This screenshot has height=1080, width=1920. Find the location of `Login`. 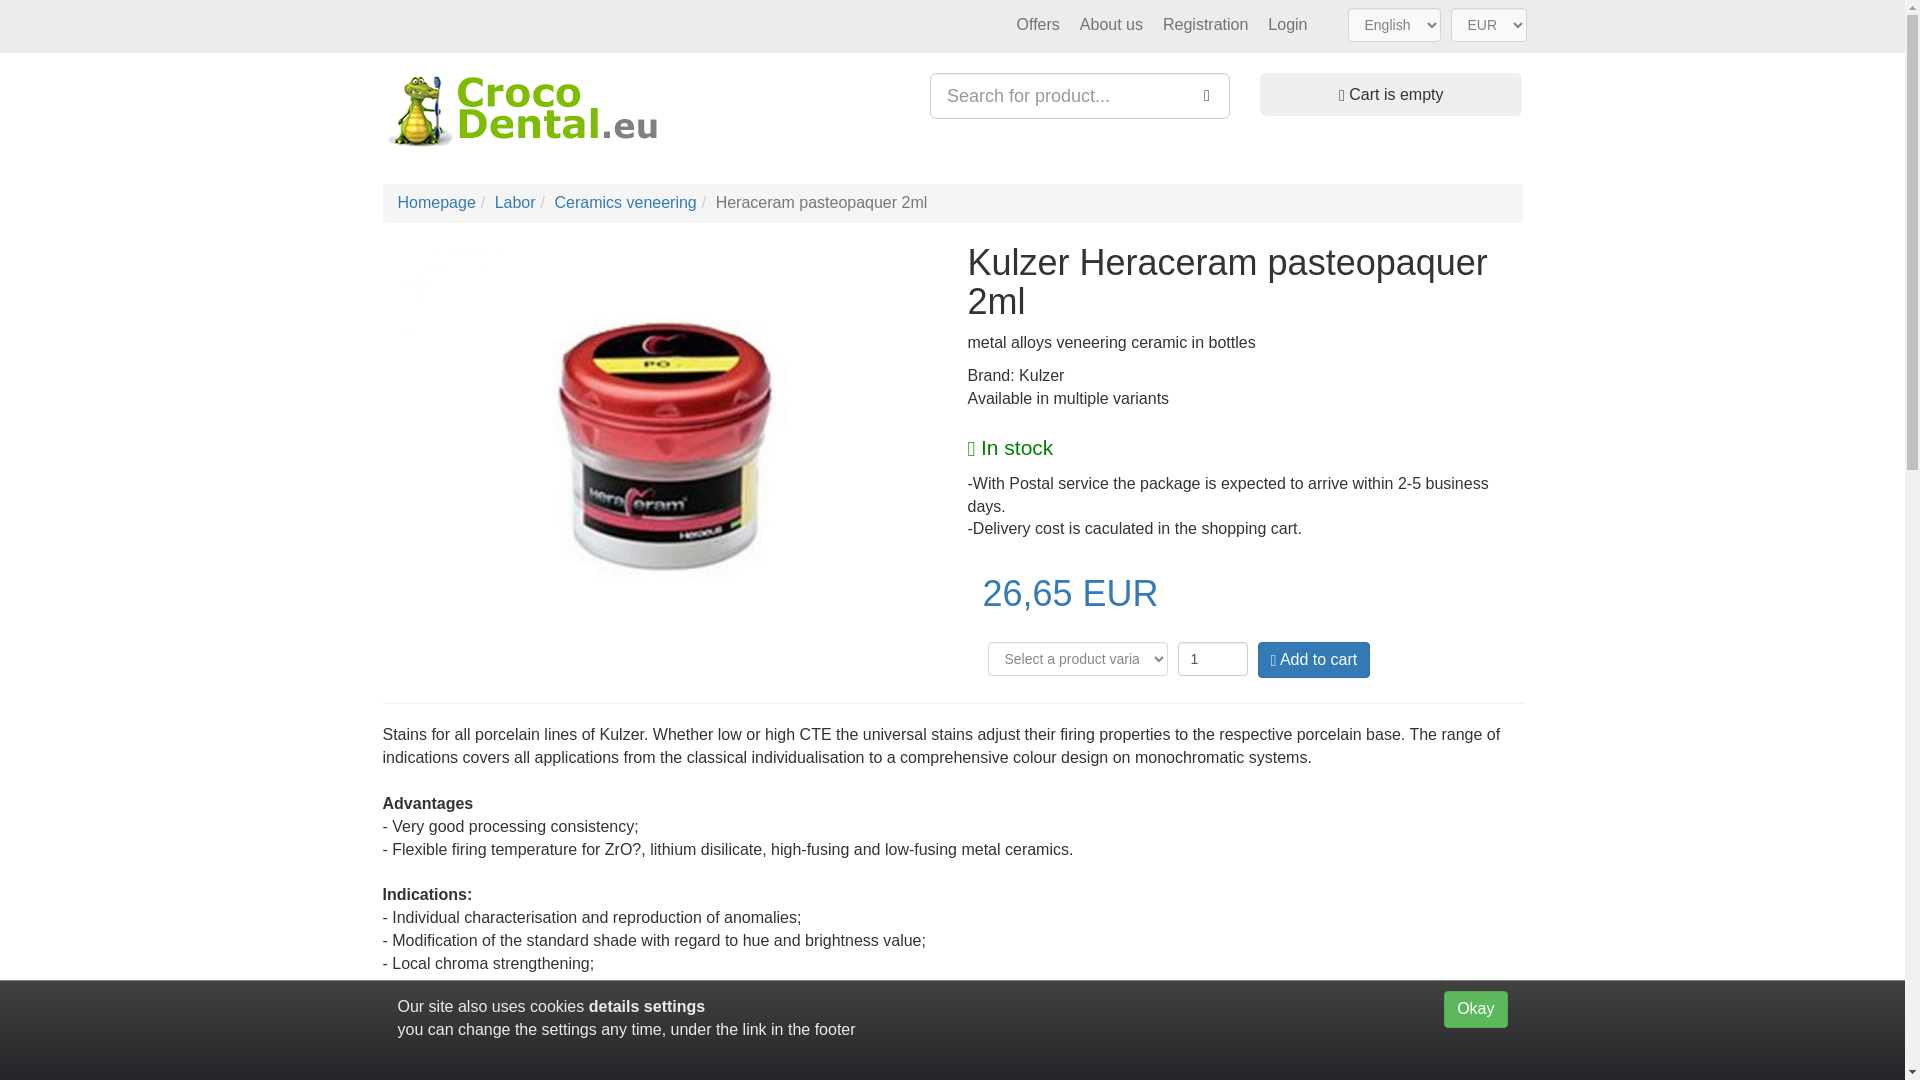

Login is located at coordinates (1287, 24).